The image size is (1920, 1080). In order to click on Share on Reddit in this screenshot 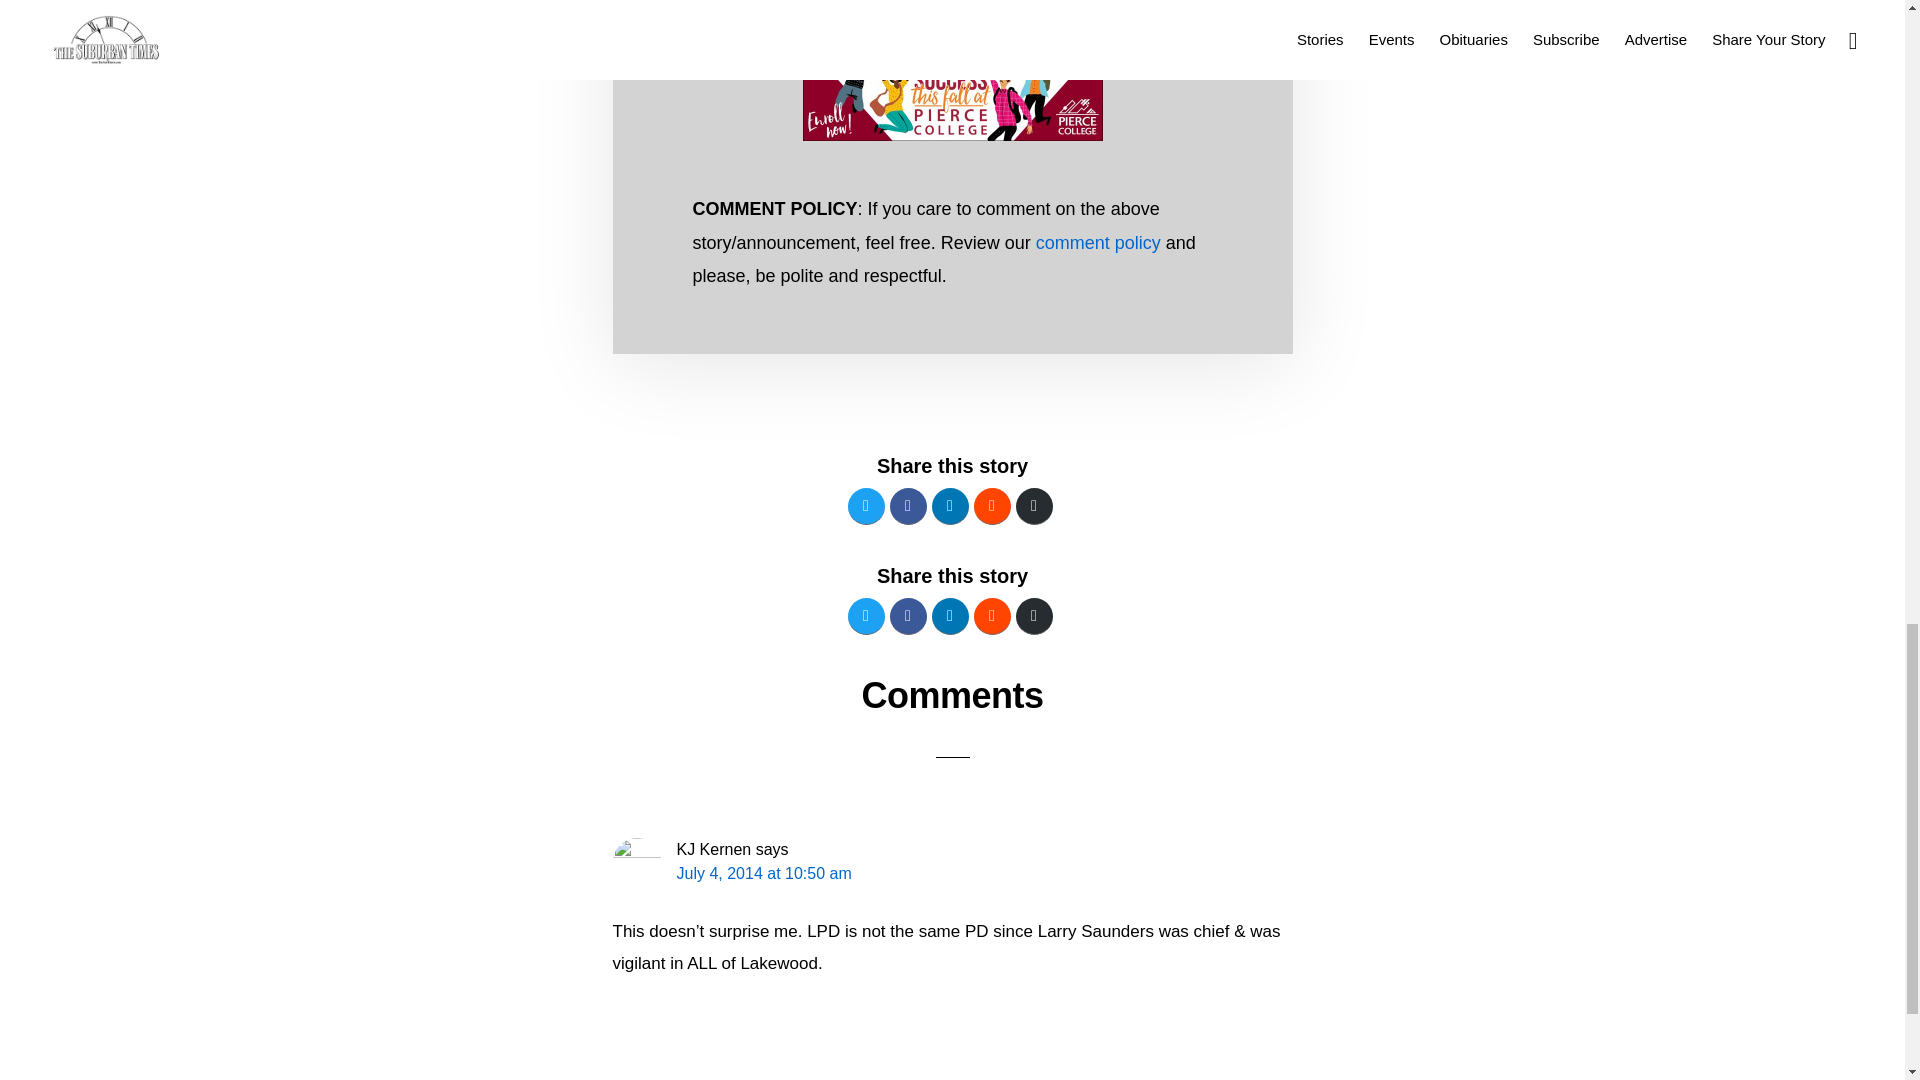, I will do `click(992, 616)`.